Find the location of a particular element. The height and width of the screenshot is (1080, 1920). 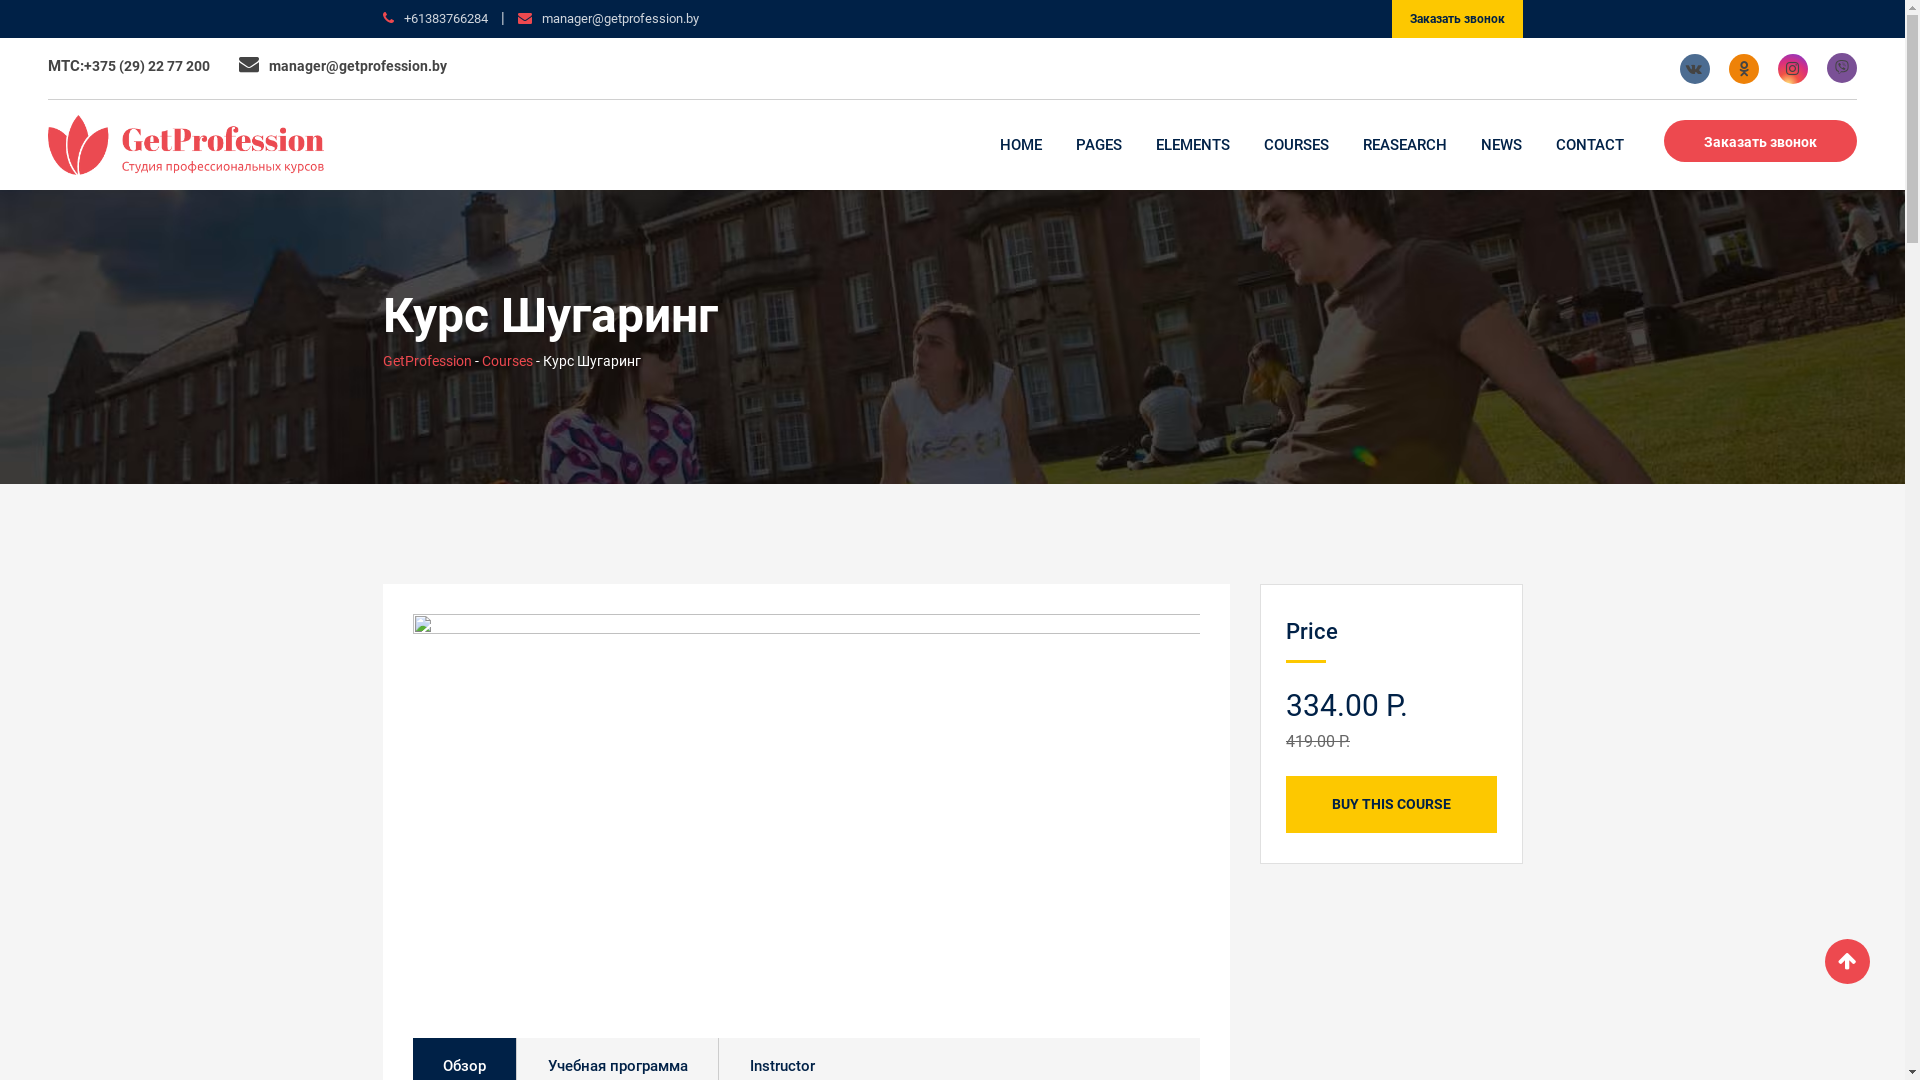

manager@getprofession.by is located at coordinates (620, 18).